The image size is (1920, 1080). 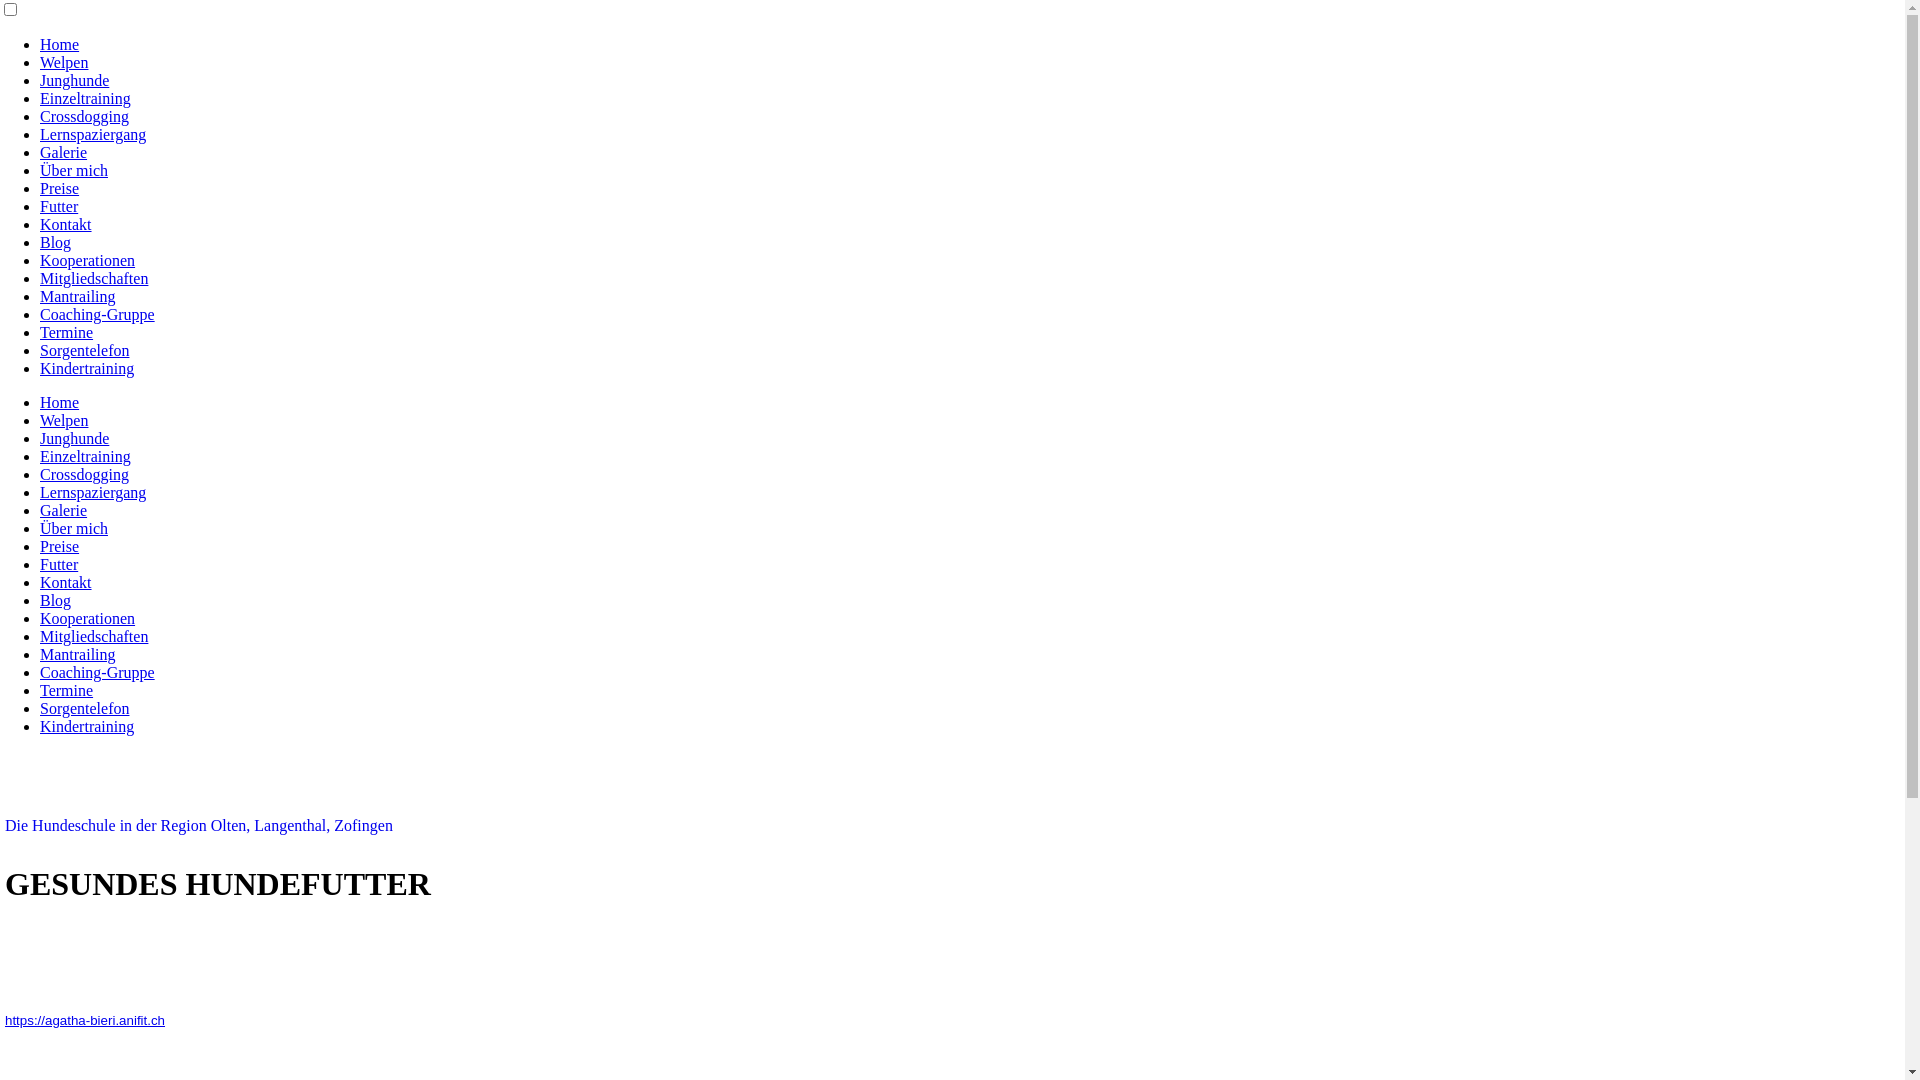 What do you see at coordinates (84, 474) in the screenshot?
I see `Crossdogging` at bounding box center [84, 474].